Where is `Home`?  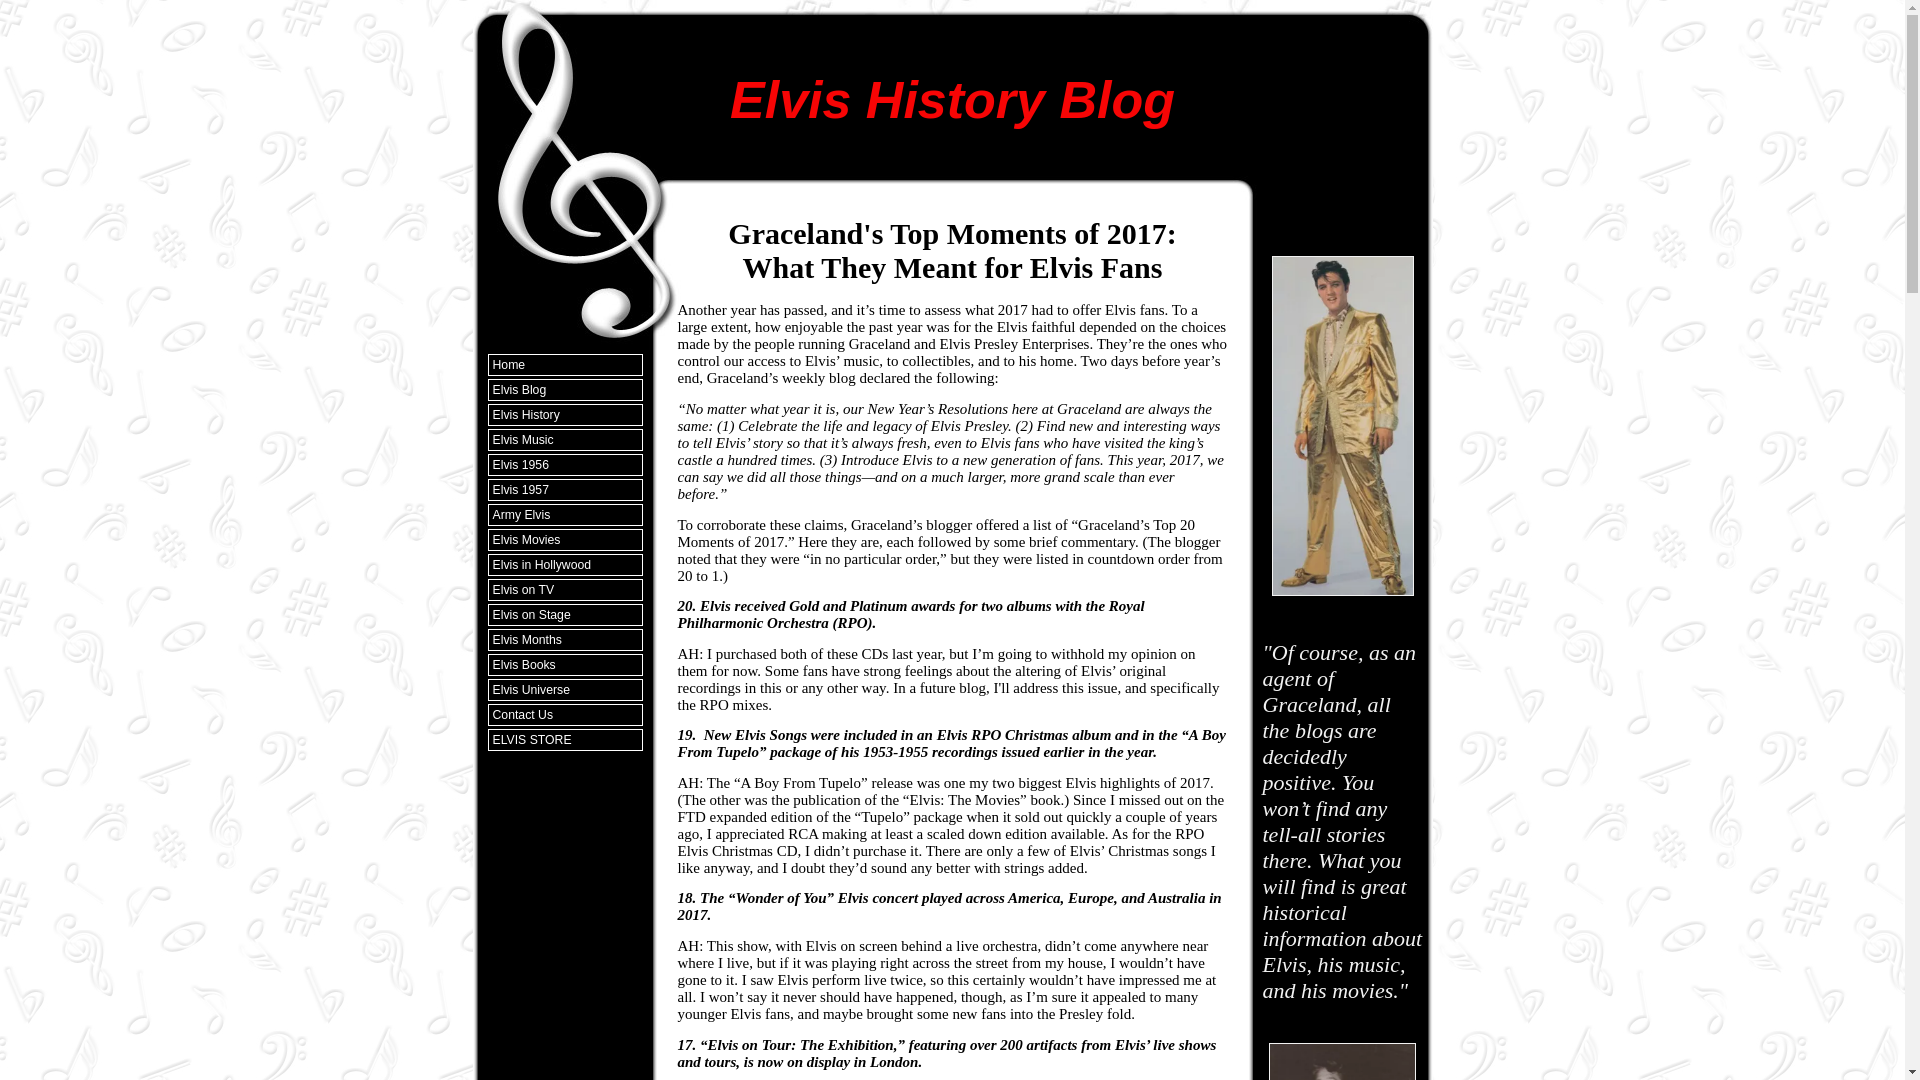 Home is located at coordinates (565, 364).